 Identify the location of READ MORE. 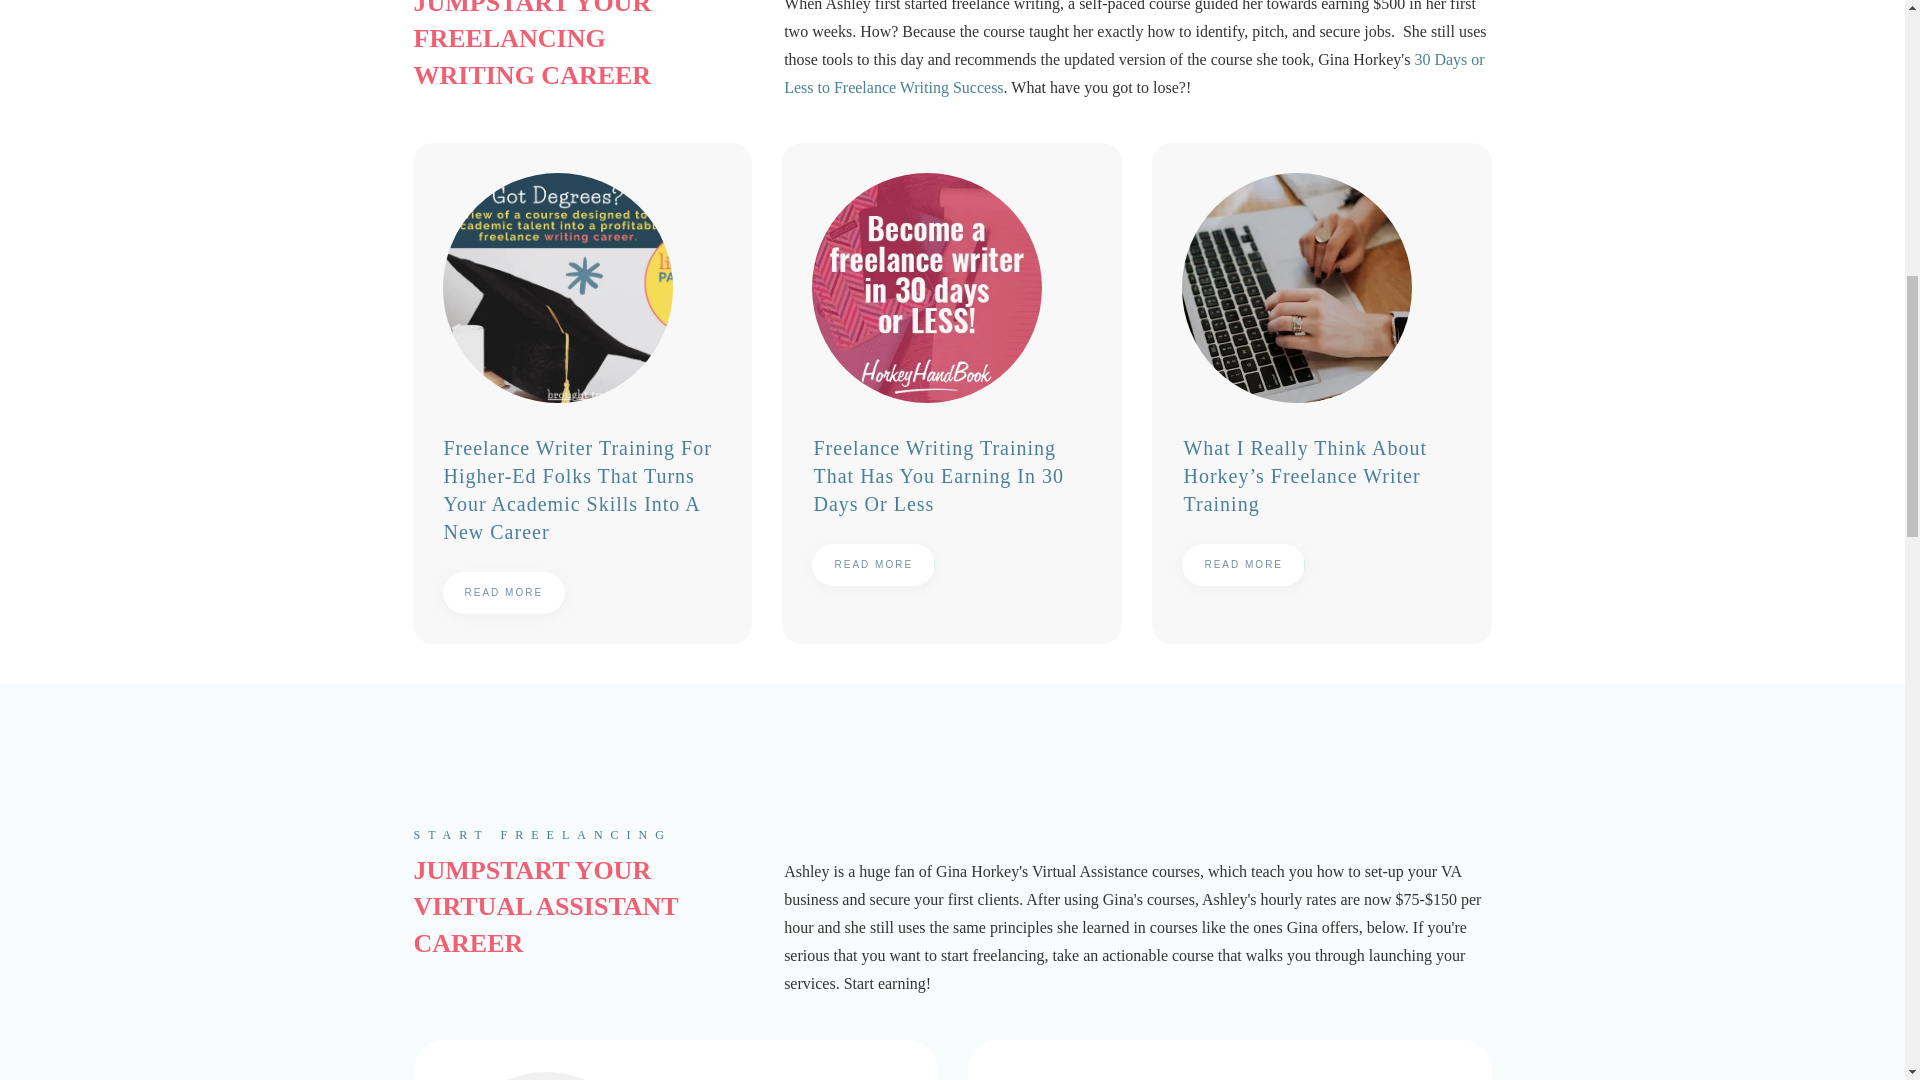
(502, 593).